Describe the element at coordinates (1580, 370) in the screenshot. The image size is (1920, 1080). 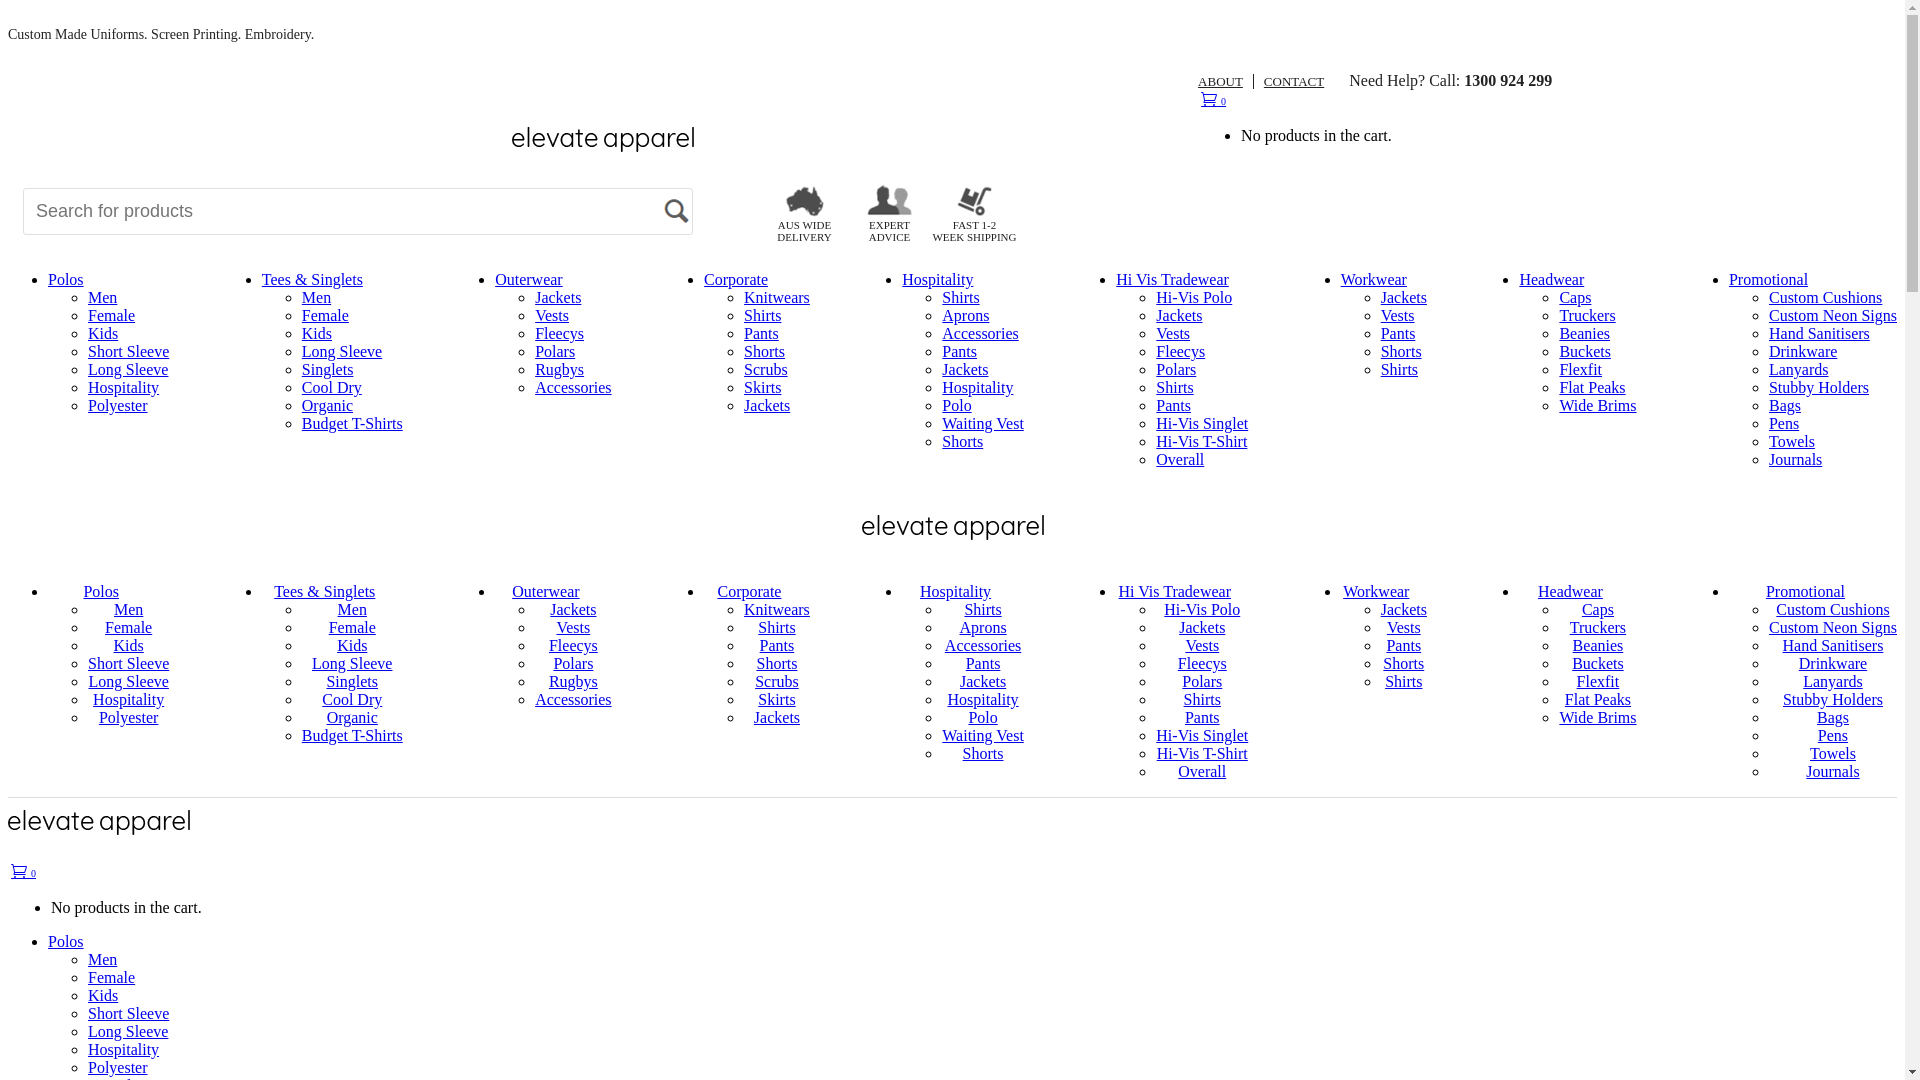
I see `Flexfit` at that location.